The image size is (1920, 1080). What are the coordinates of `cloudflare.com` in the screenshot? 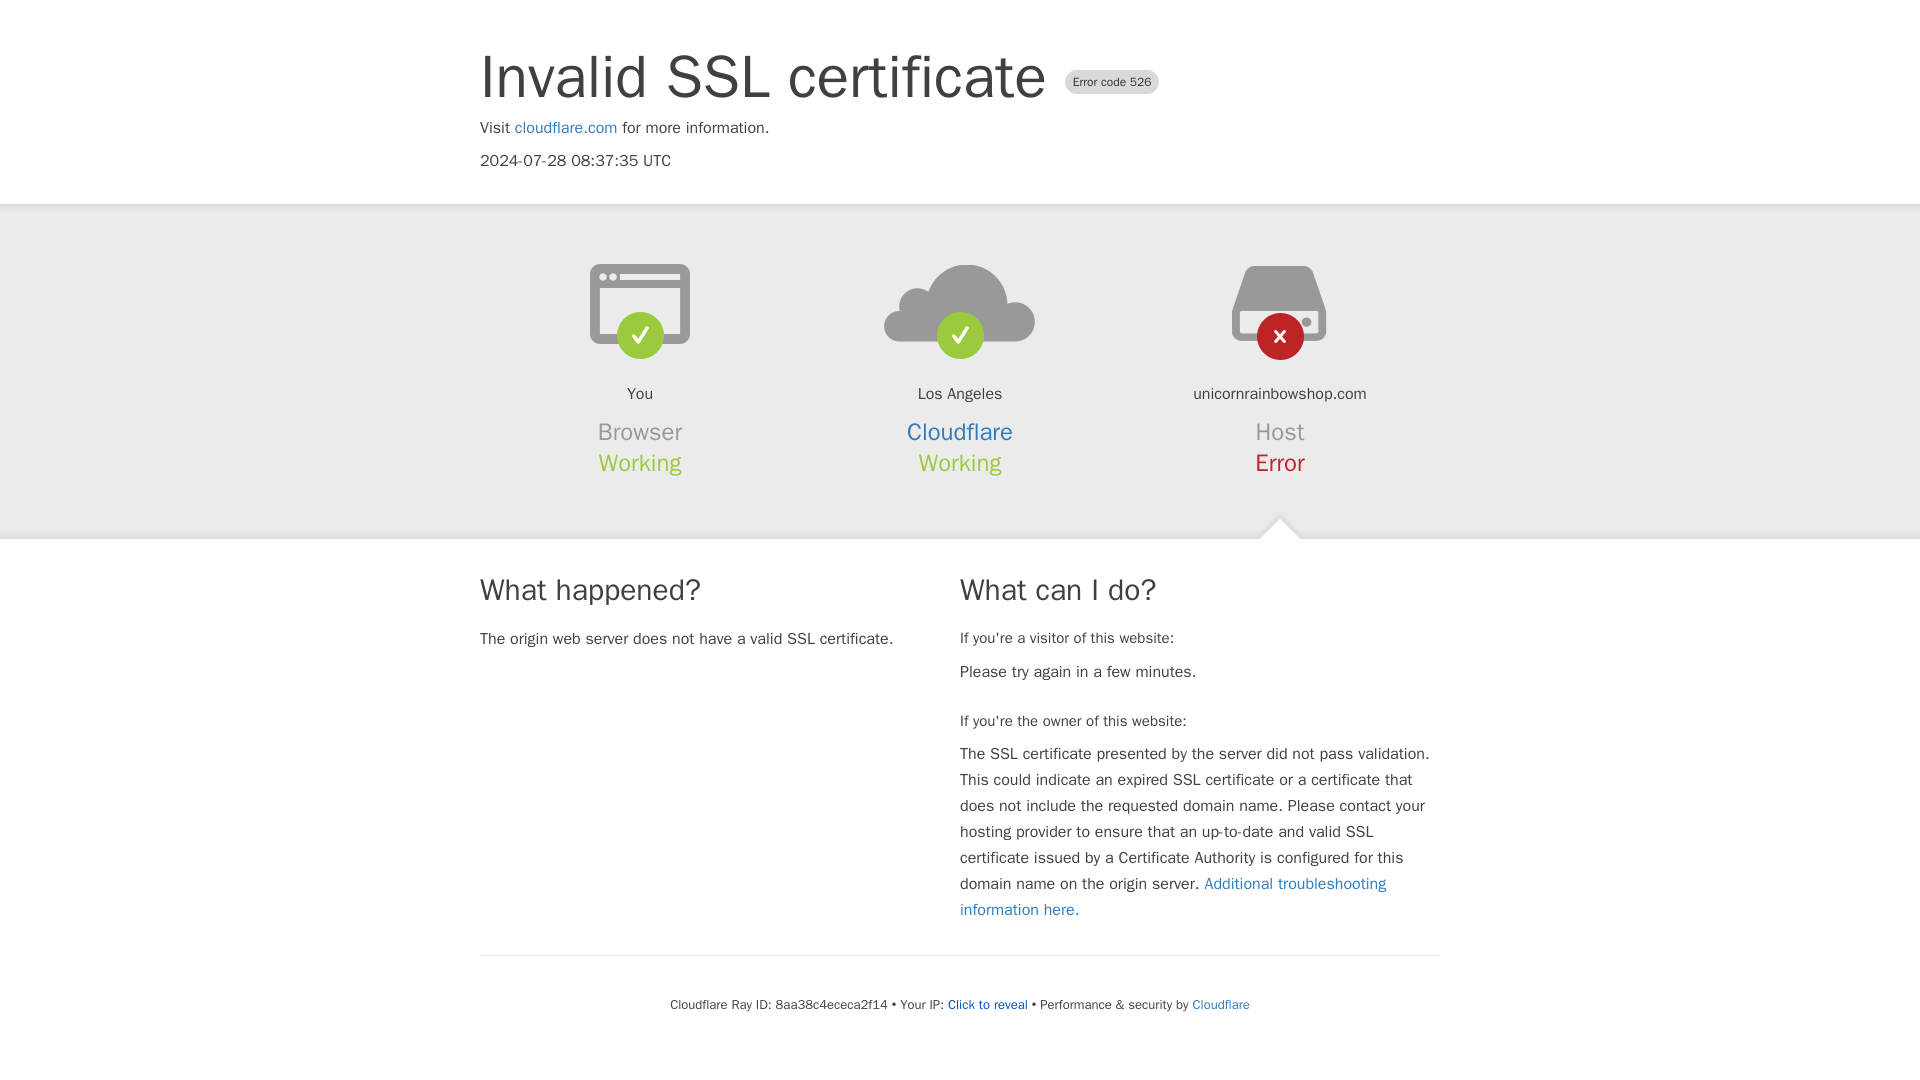 It's located at (566, 128).